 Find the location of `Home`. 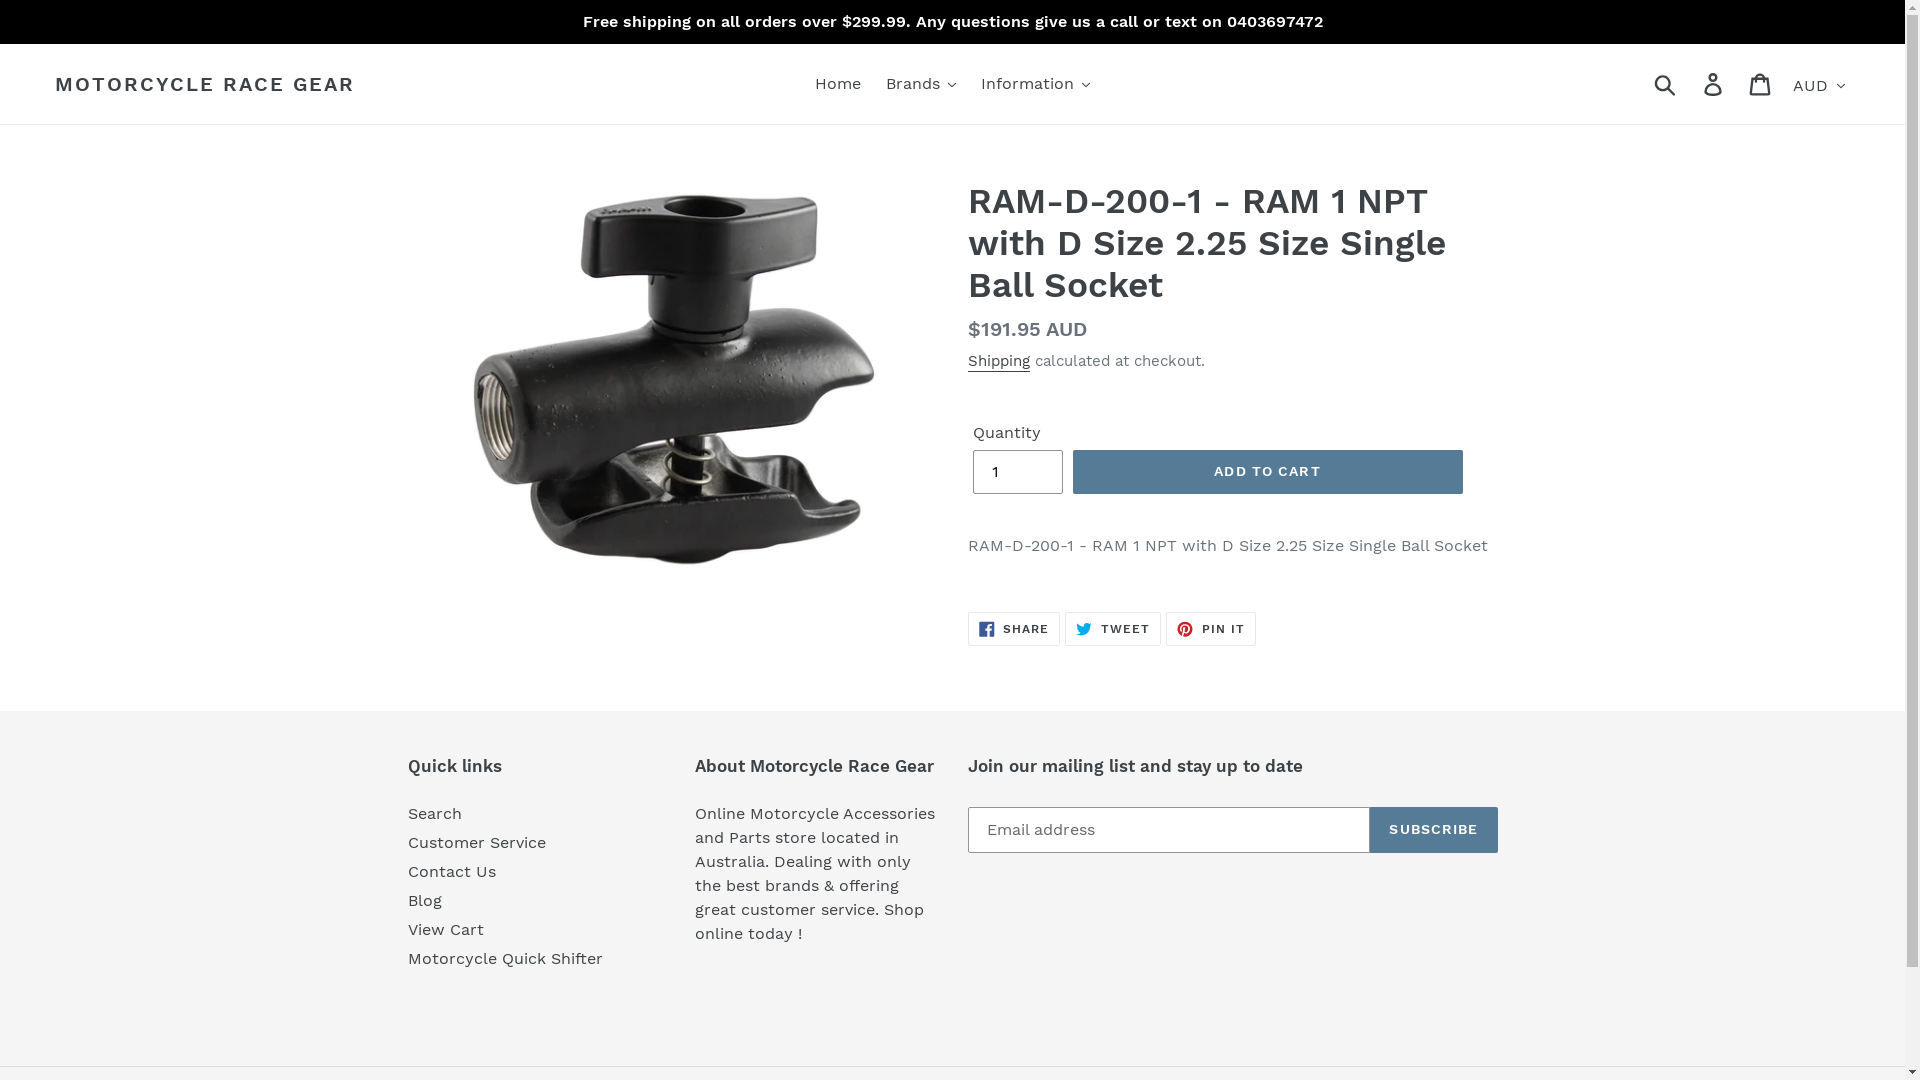

Home is located at coordinates (838, 84).